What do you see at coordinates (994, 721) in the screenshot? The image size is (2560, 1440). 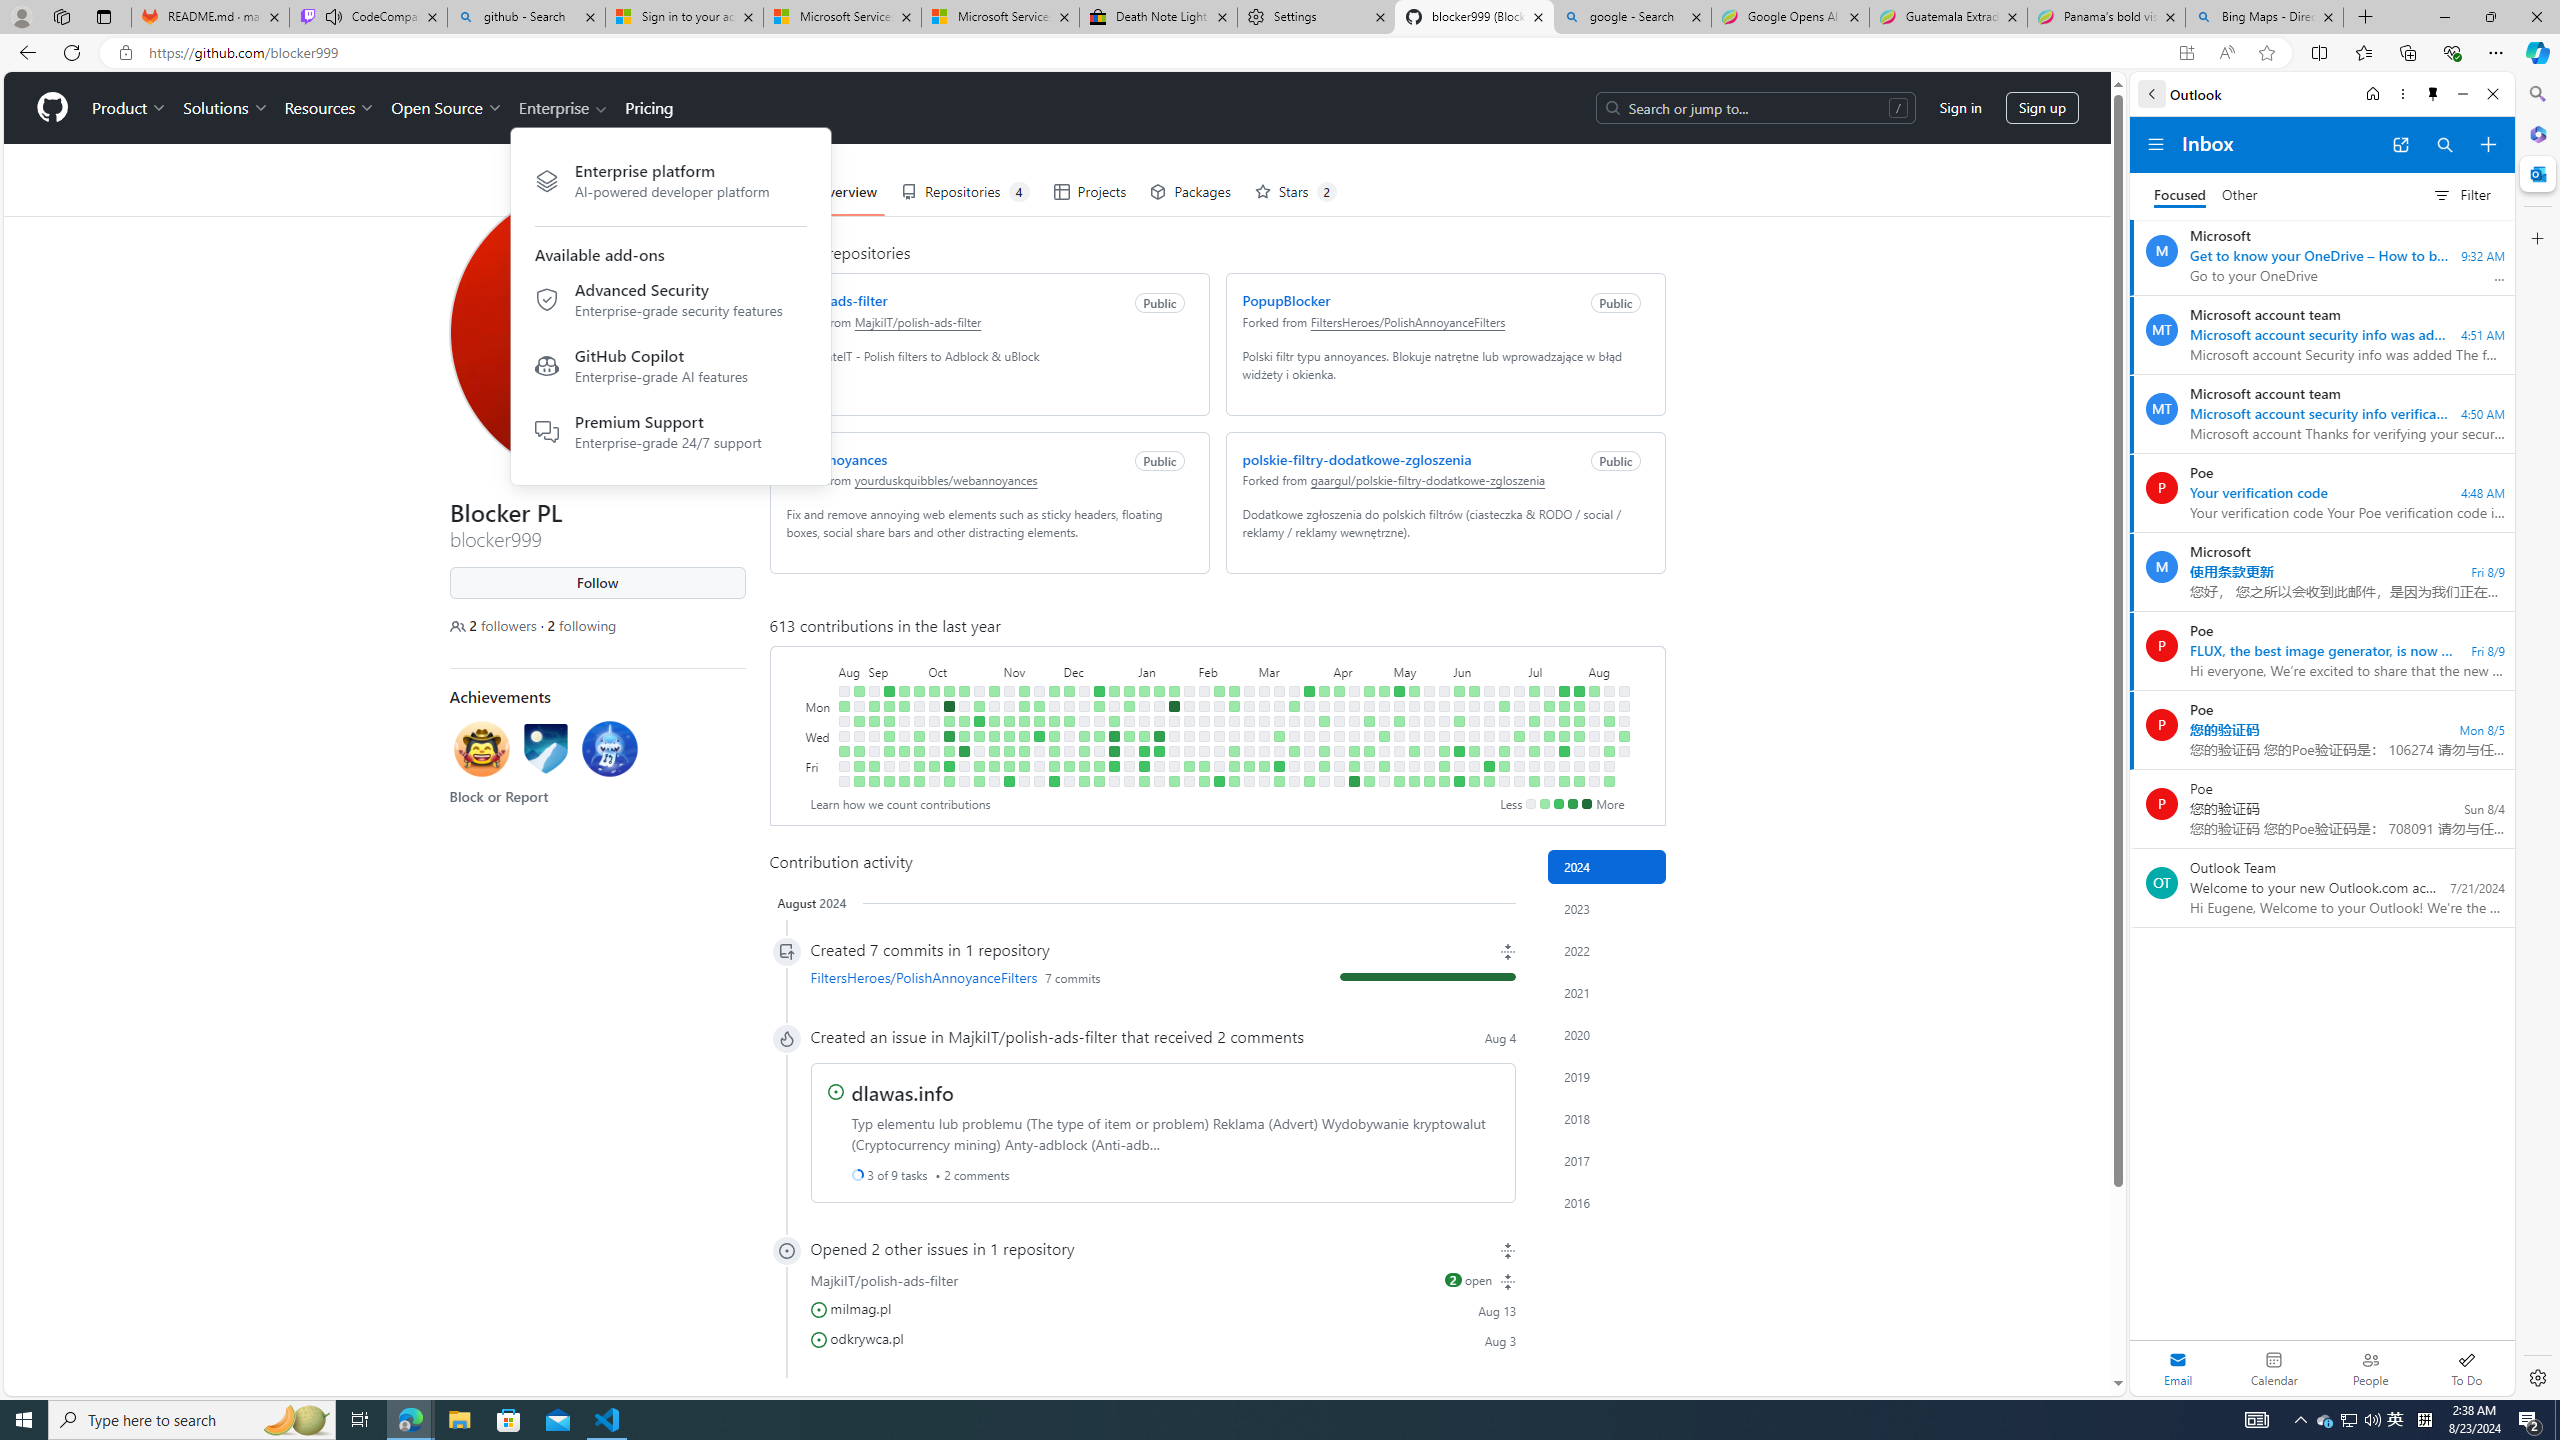 I see `1 contribution on October 31st.` at bounding box center [994, 721].